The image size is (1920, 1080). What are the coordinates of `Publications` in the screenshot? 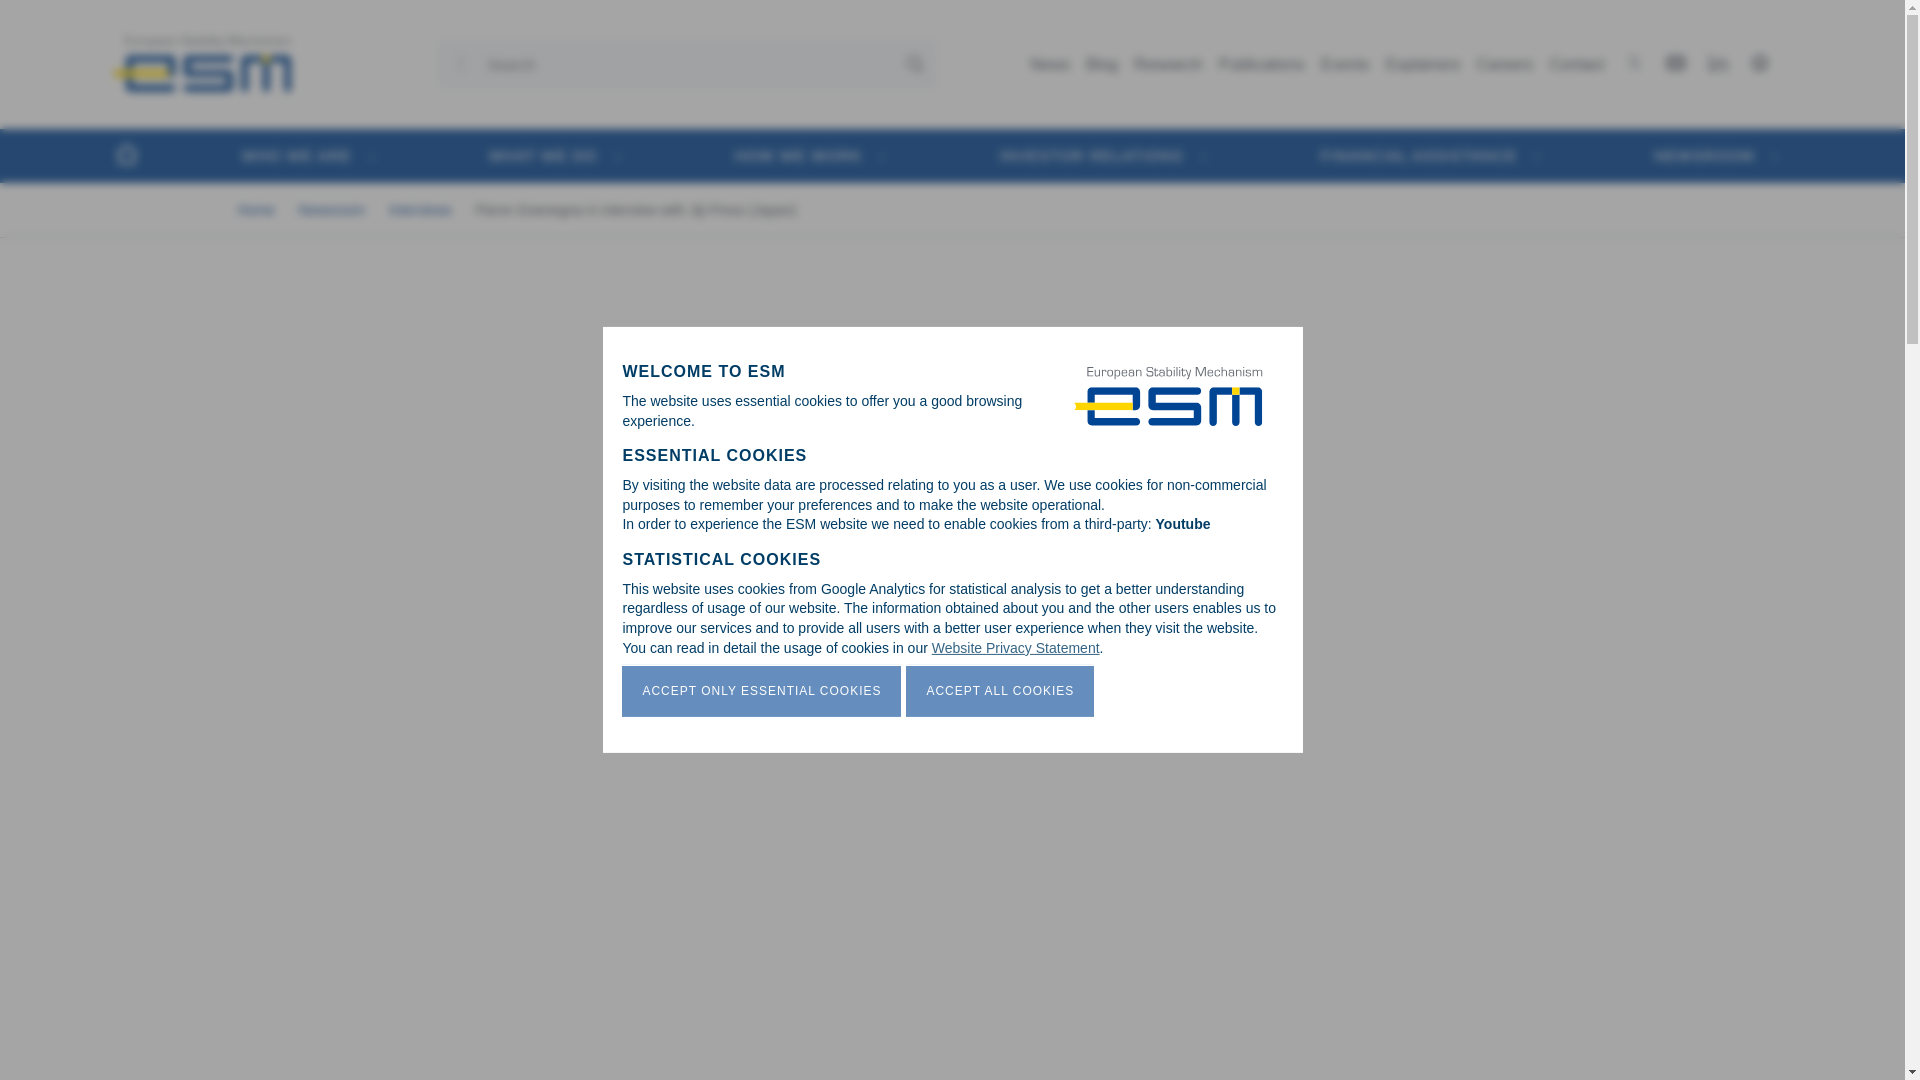 It's located at (1262, 64).